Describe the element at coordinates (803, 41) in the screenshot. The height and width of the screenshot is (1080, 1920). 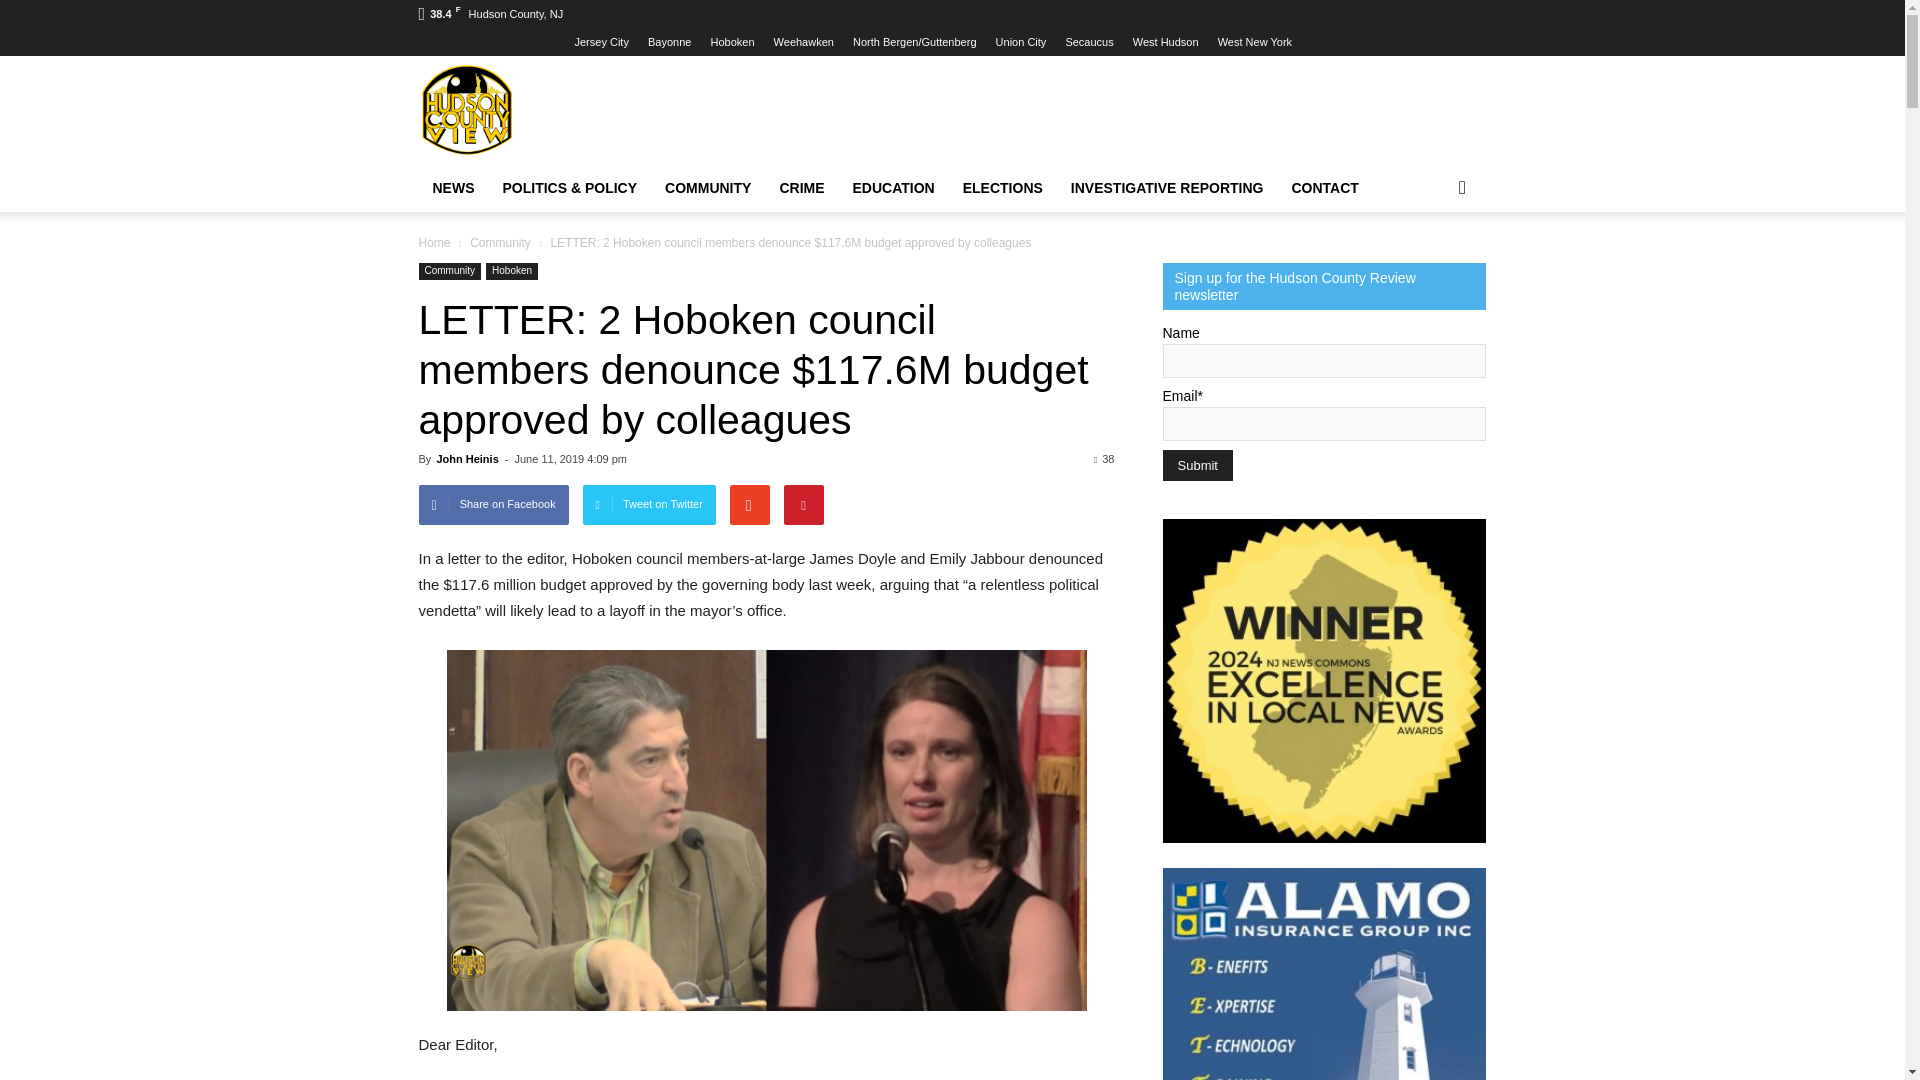
I see `Weehawken` at that location.